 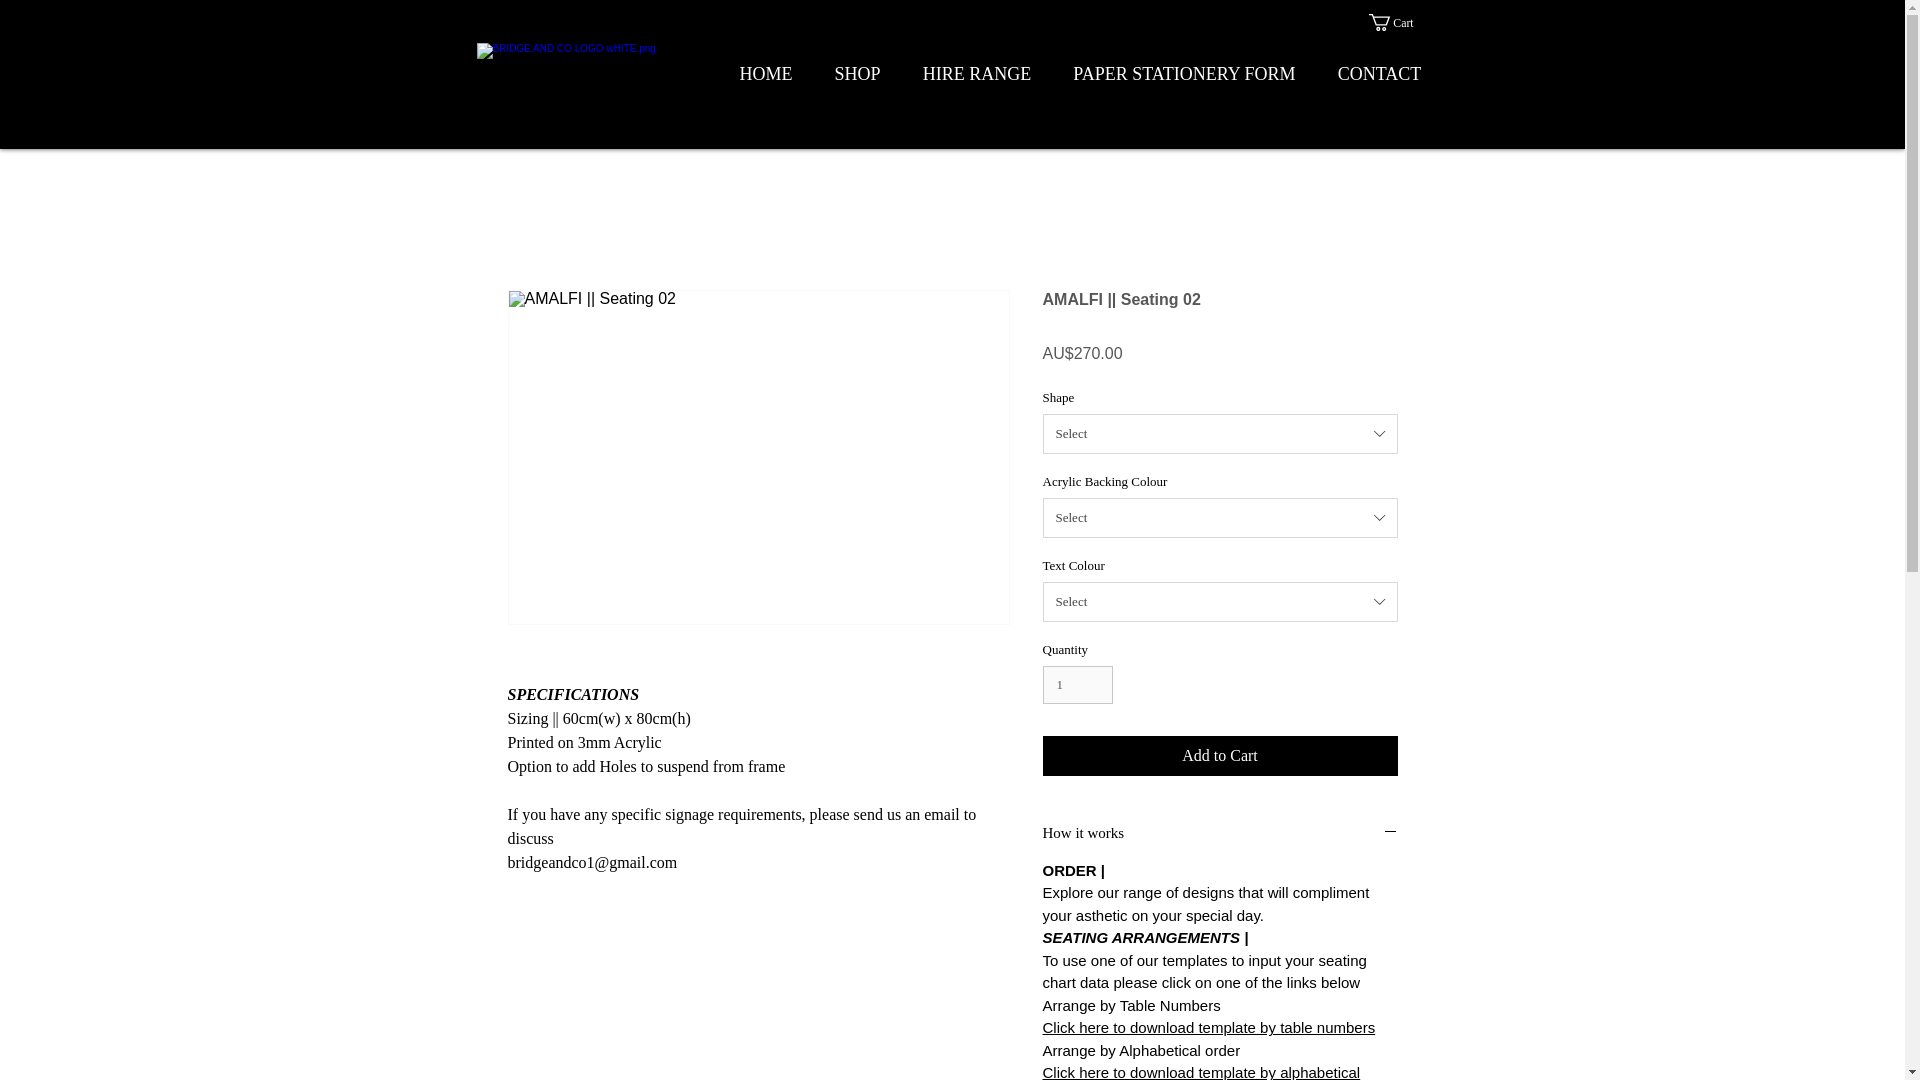 I want to click on PAPER STATIONERY FORM, so click(x=1184, y=74).